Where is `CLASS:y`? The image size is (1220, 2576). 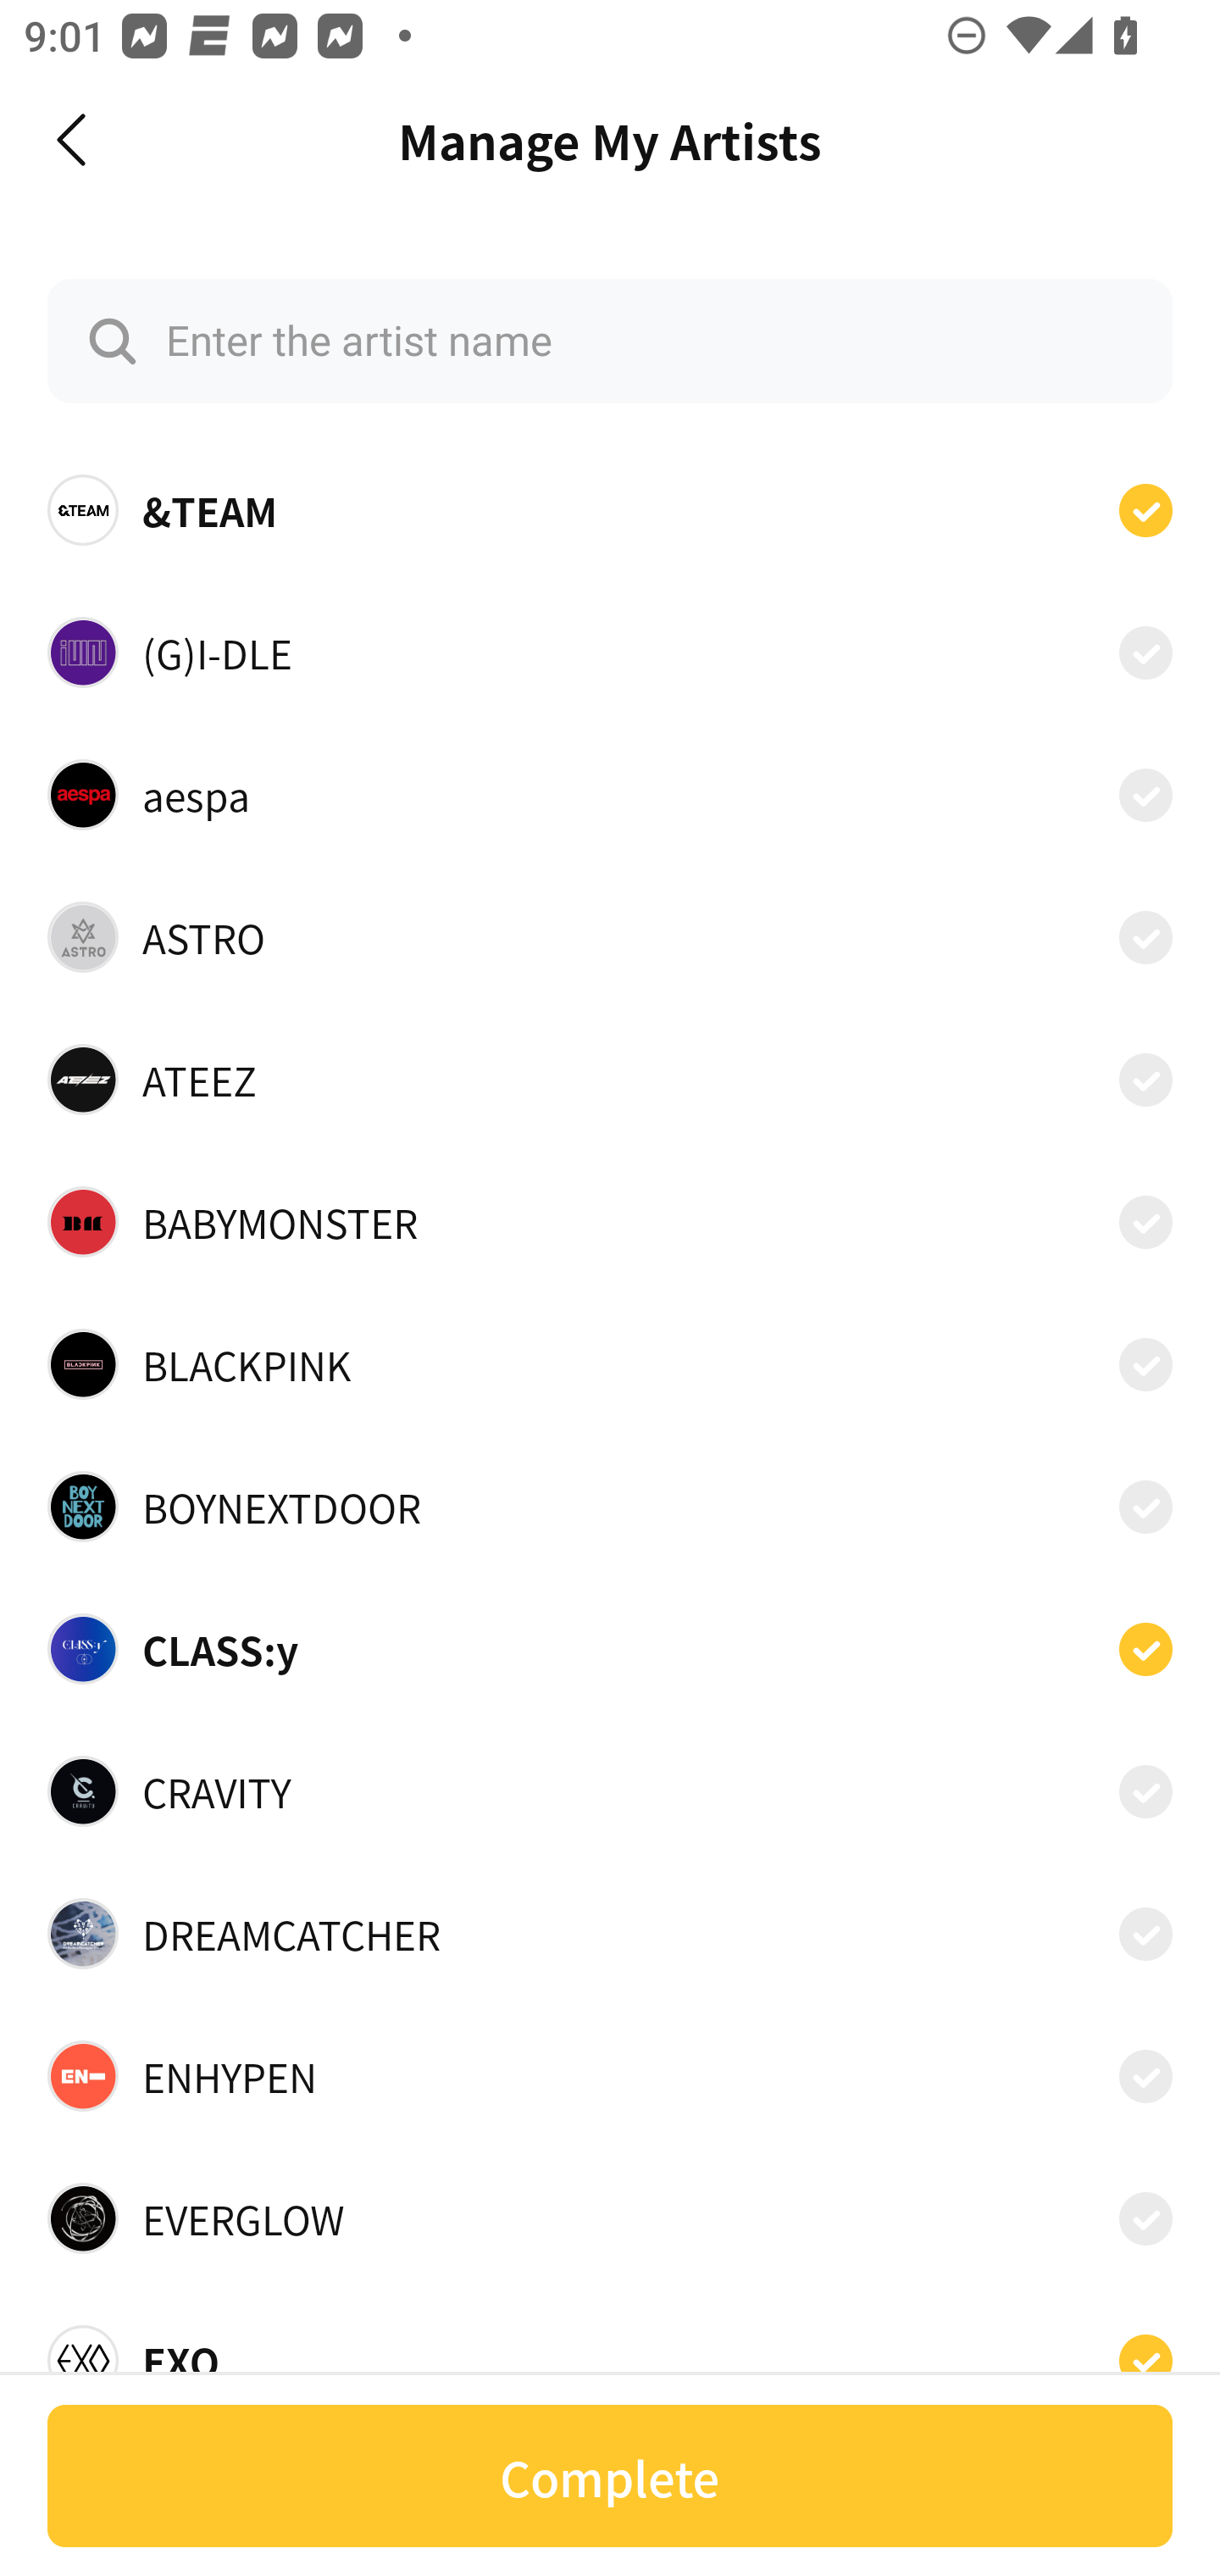 CLASS:y is located at coordinates (610, 1649).